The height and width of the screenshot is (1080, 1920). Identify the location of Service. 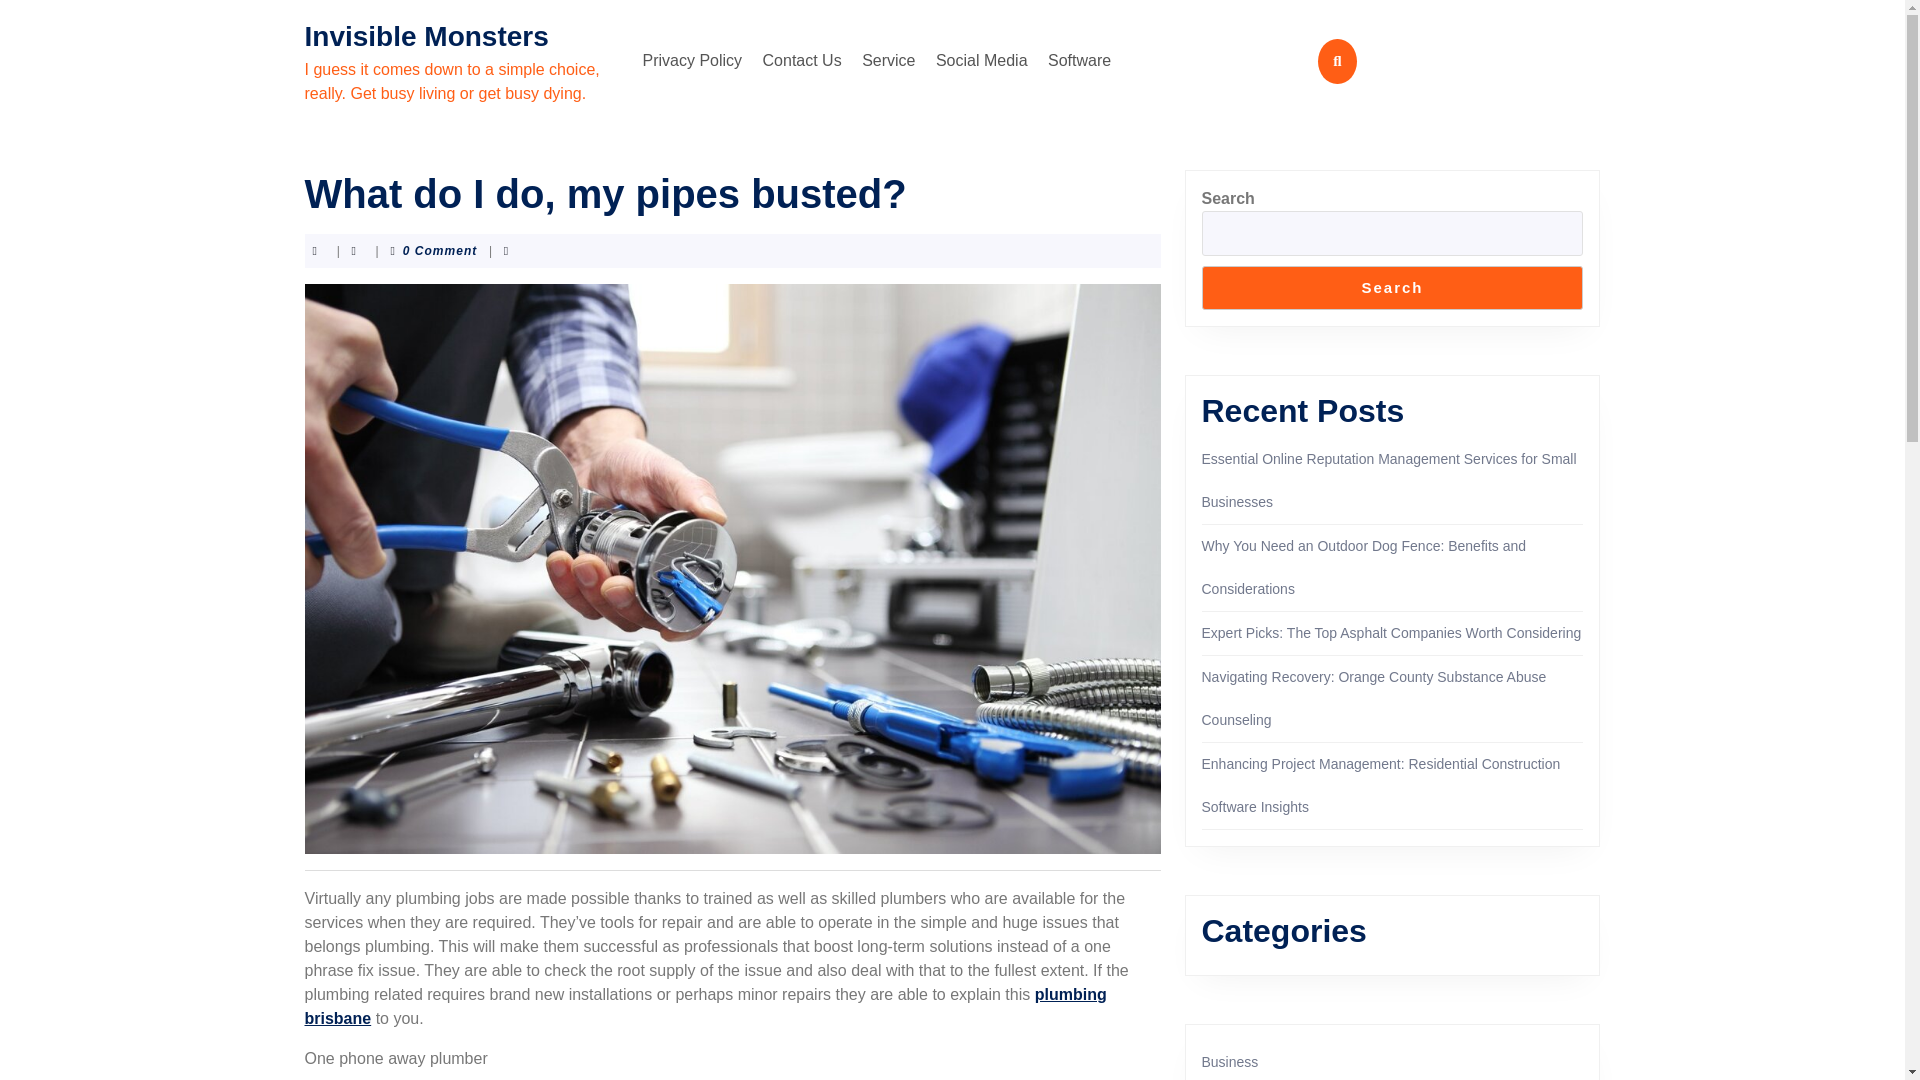
(888, 61).